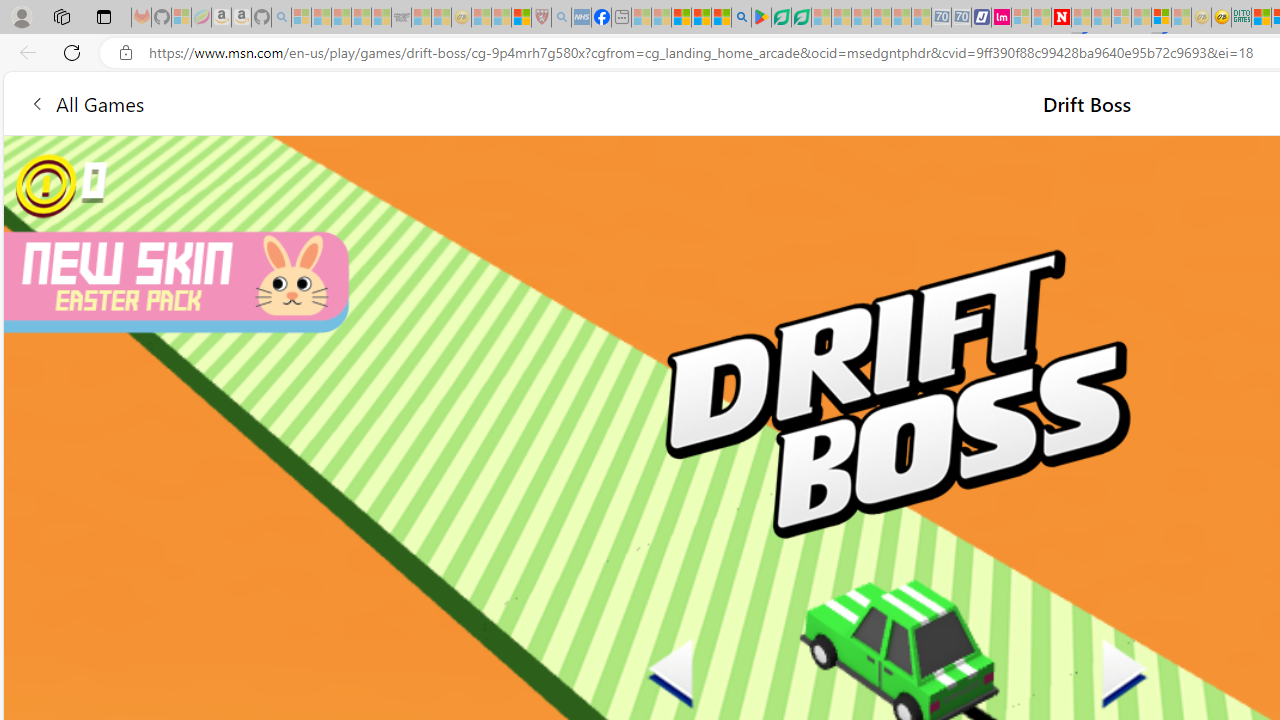  I want to click on Microsoft Start - Sleeping, so click(1040, 18).